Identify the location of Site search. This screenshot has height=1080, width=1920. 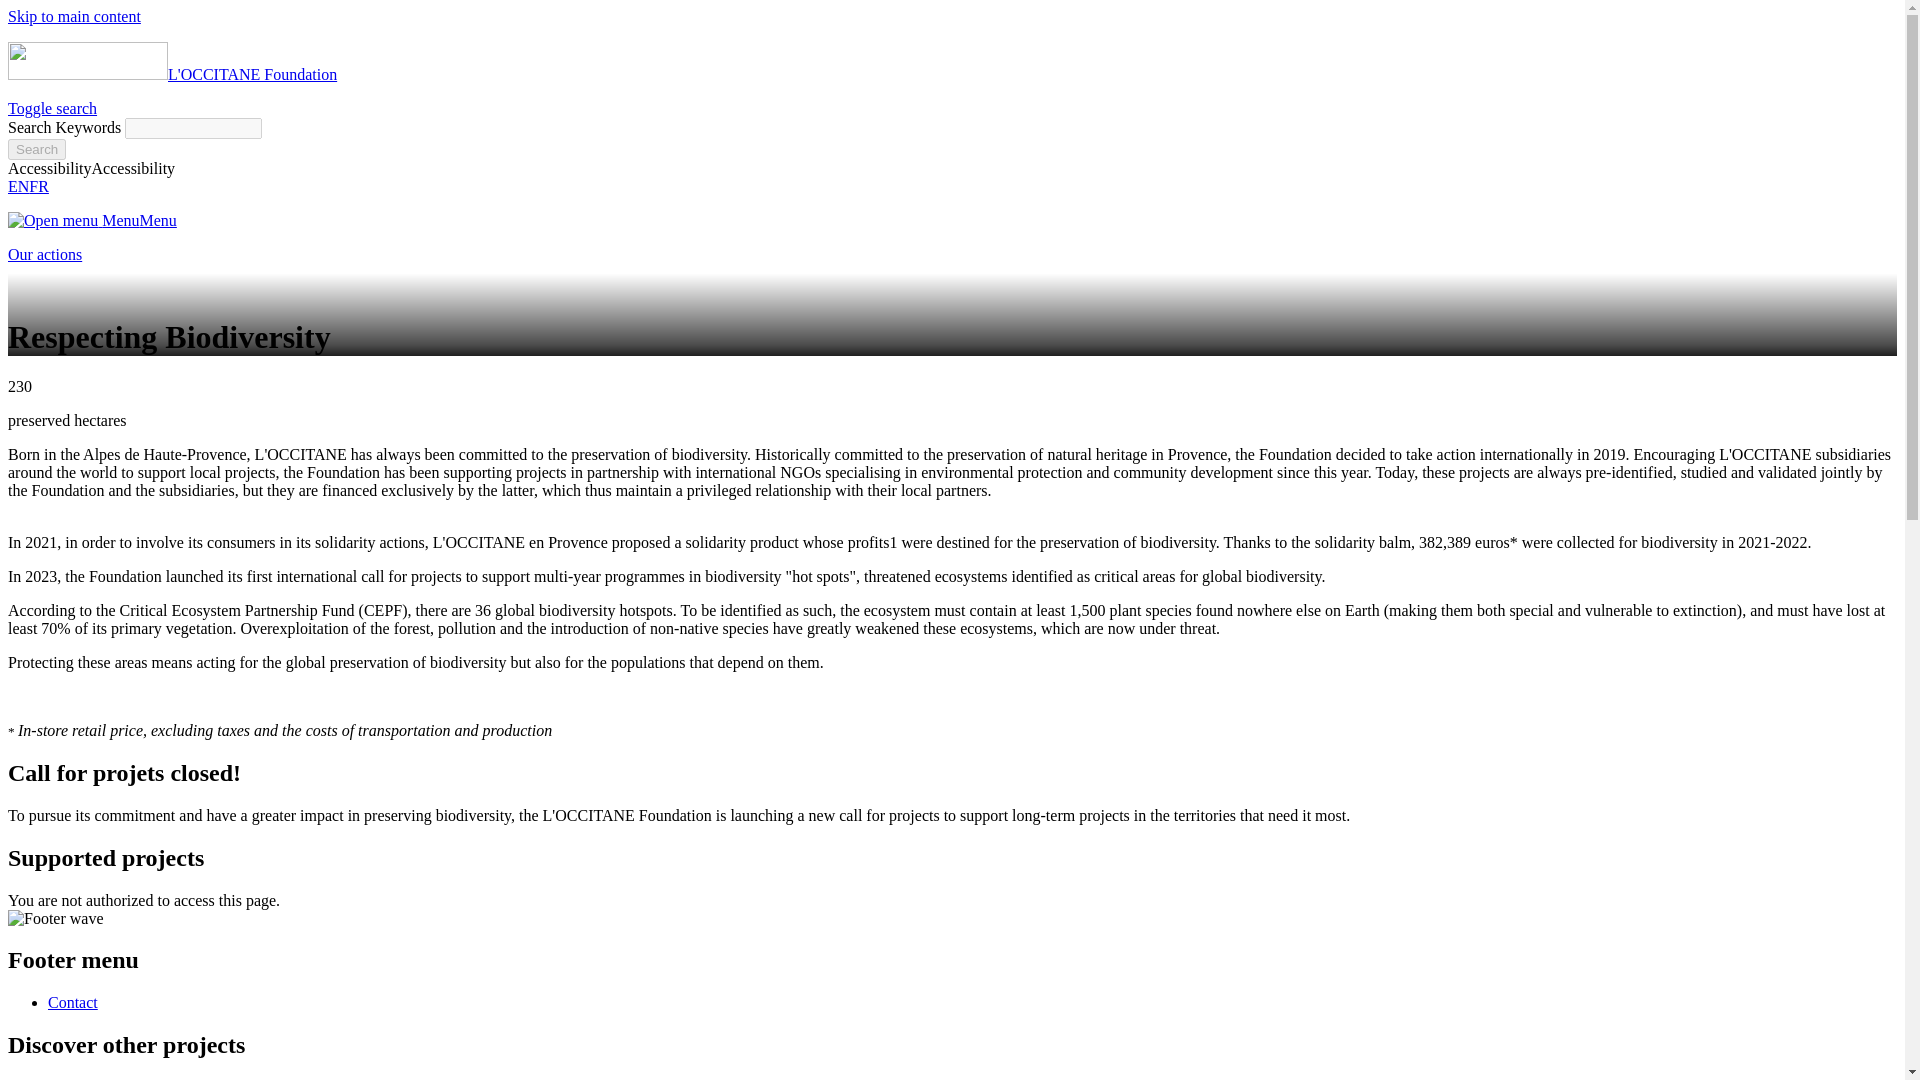
(192, 128).